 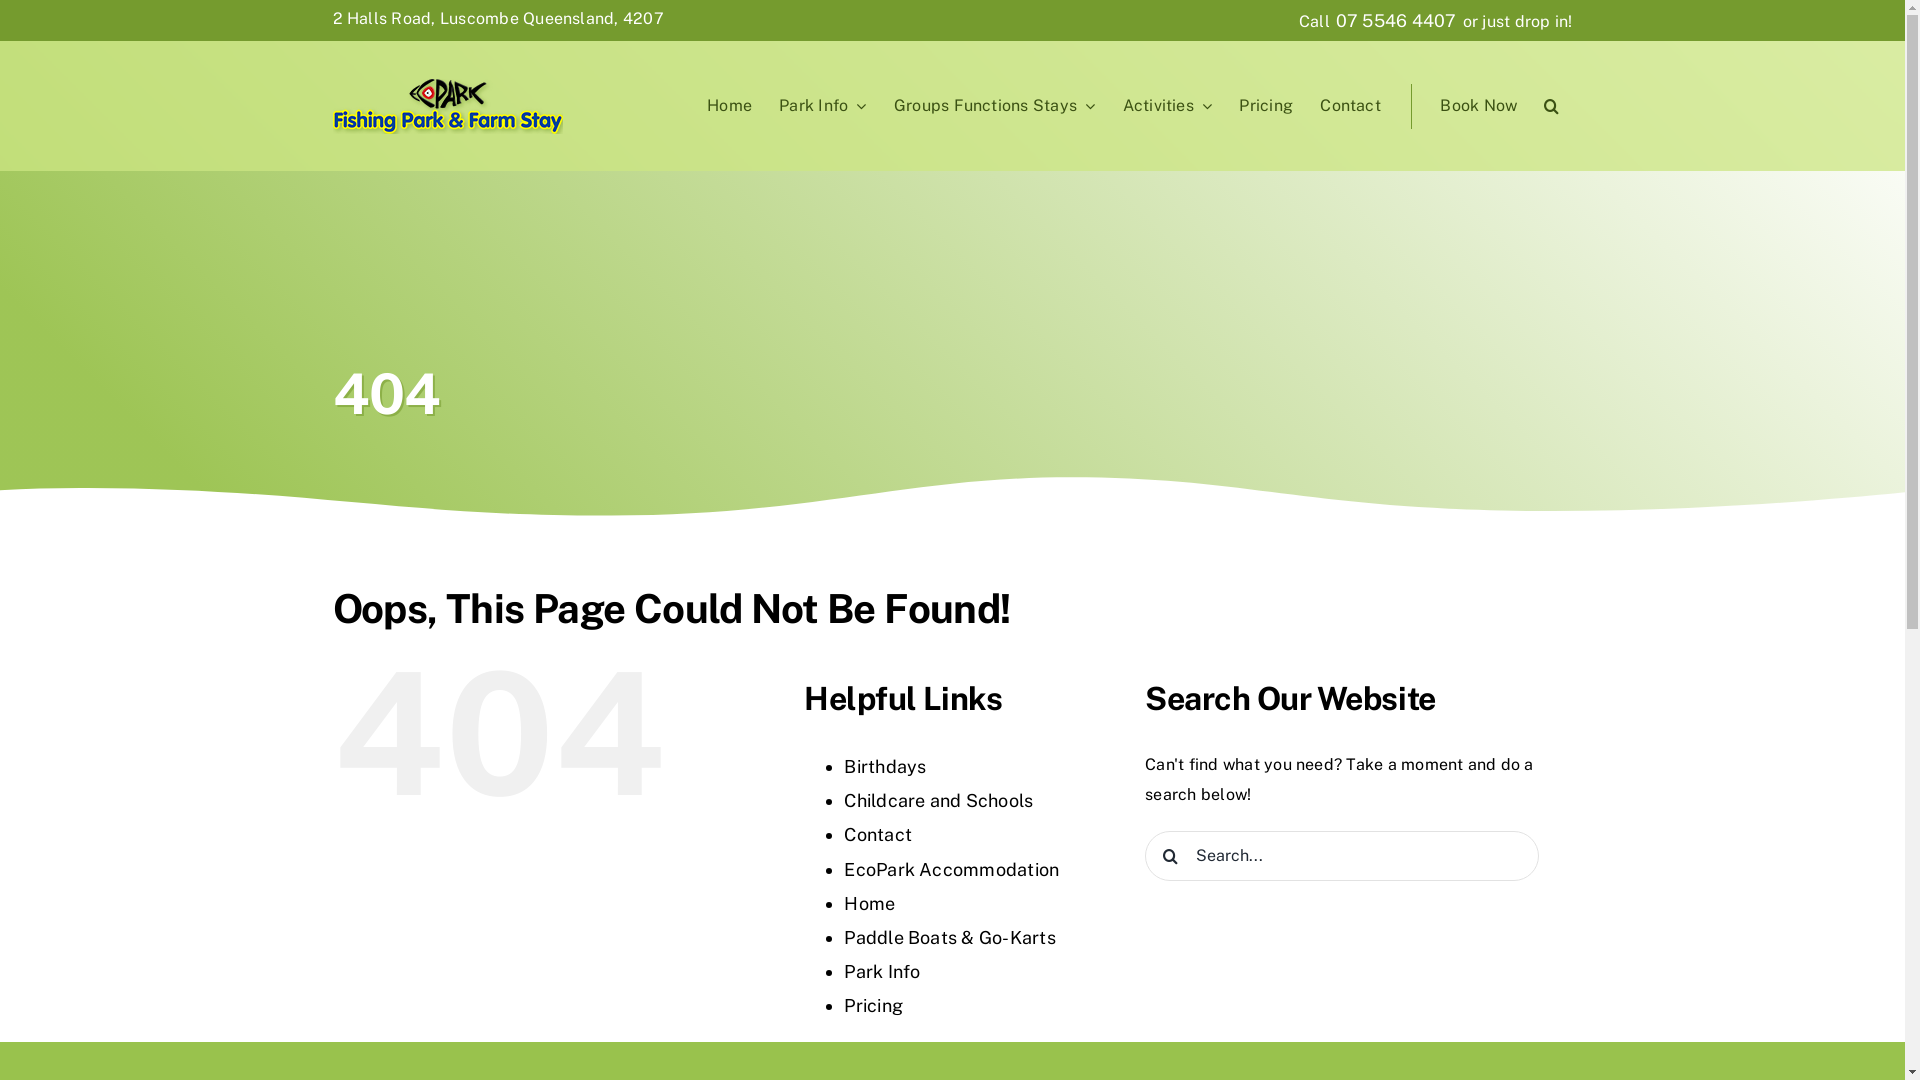 I want to click on Birthdays, so click(x=885, y=766).